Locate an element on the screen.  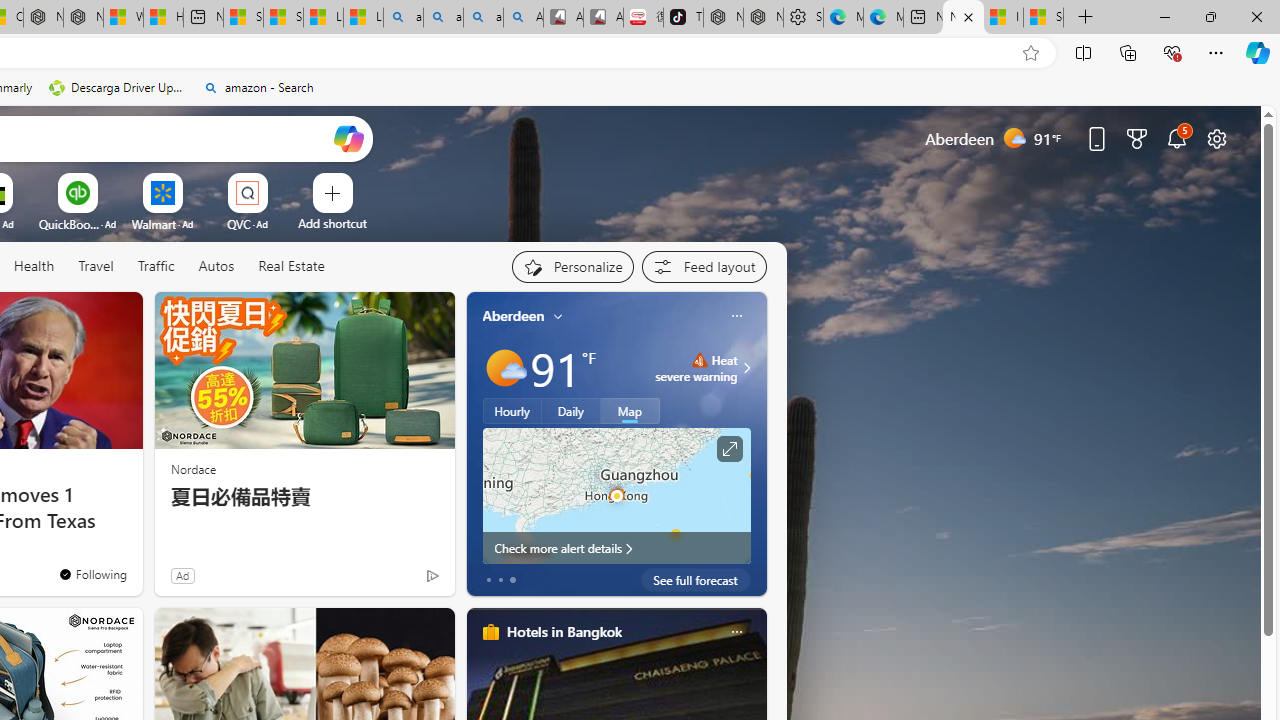
You're following The Weather Channel is located at coordinates (390, 580).